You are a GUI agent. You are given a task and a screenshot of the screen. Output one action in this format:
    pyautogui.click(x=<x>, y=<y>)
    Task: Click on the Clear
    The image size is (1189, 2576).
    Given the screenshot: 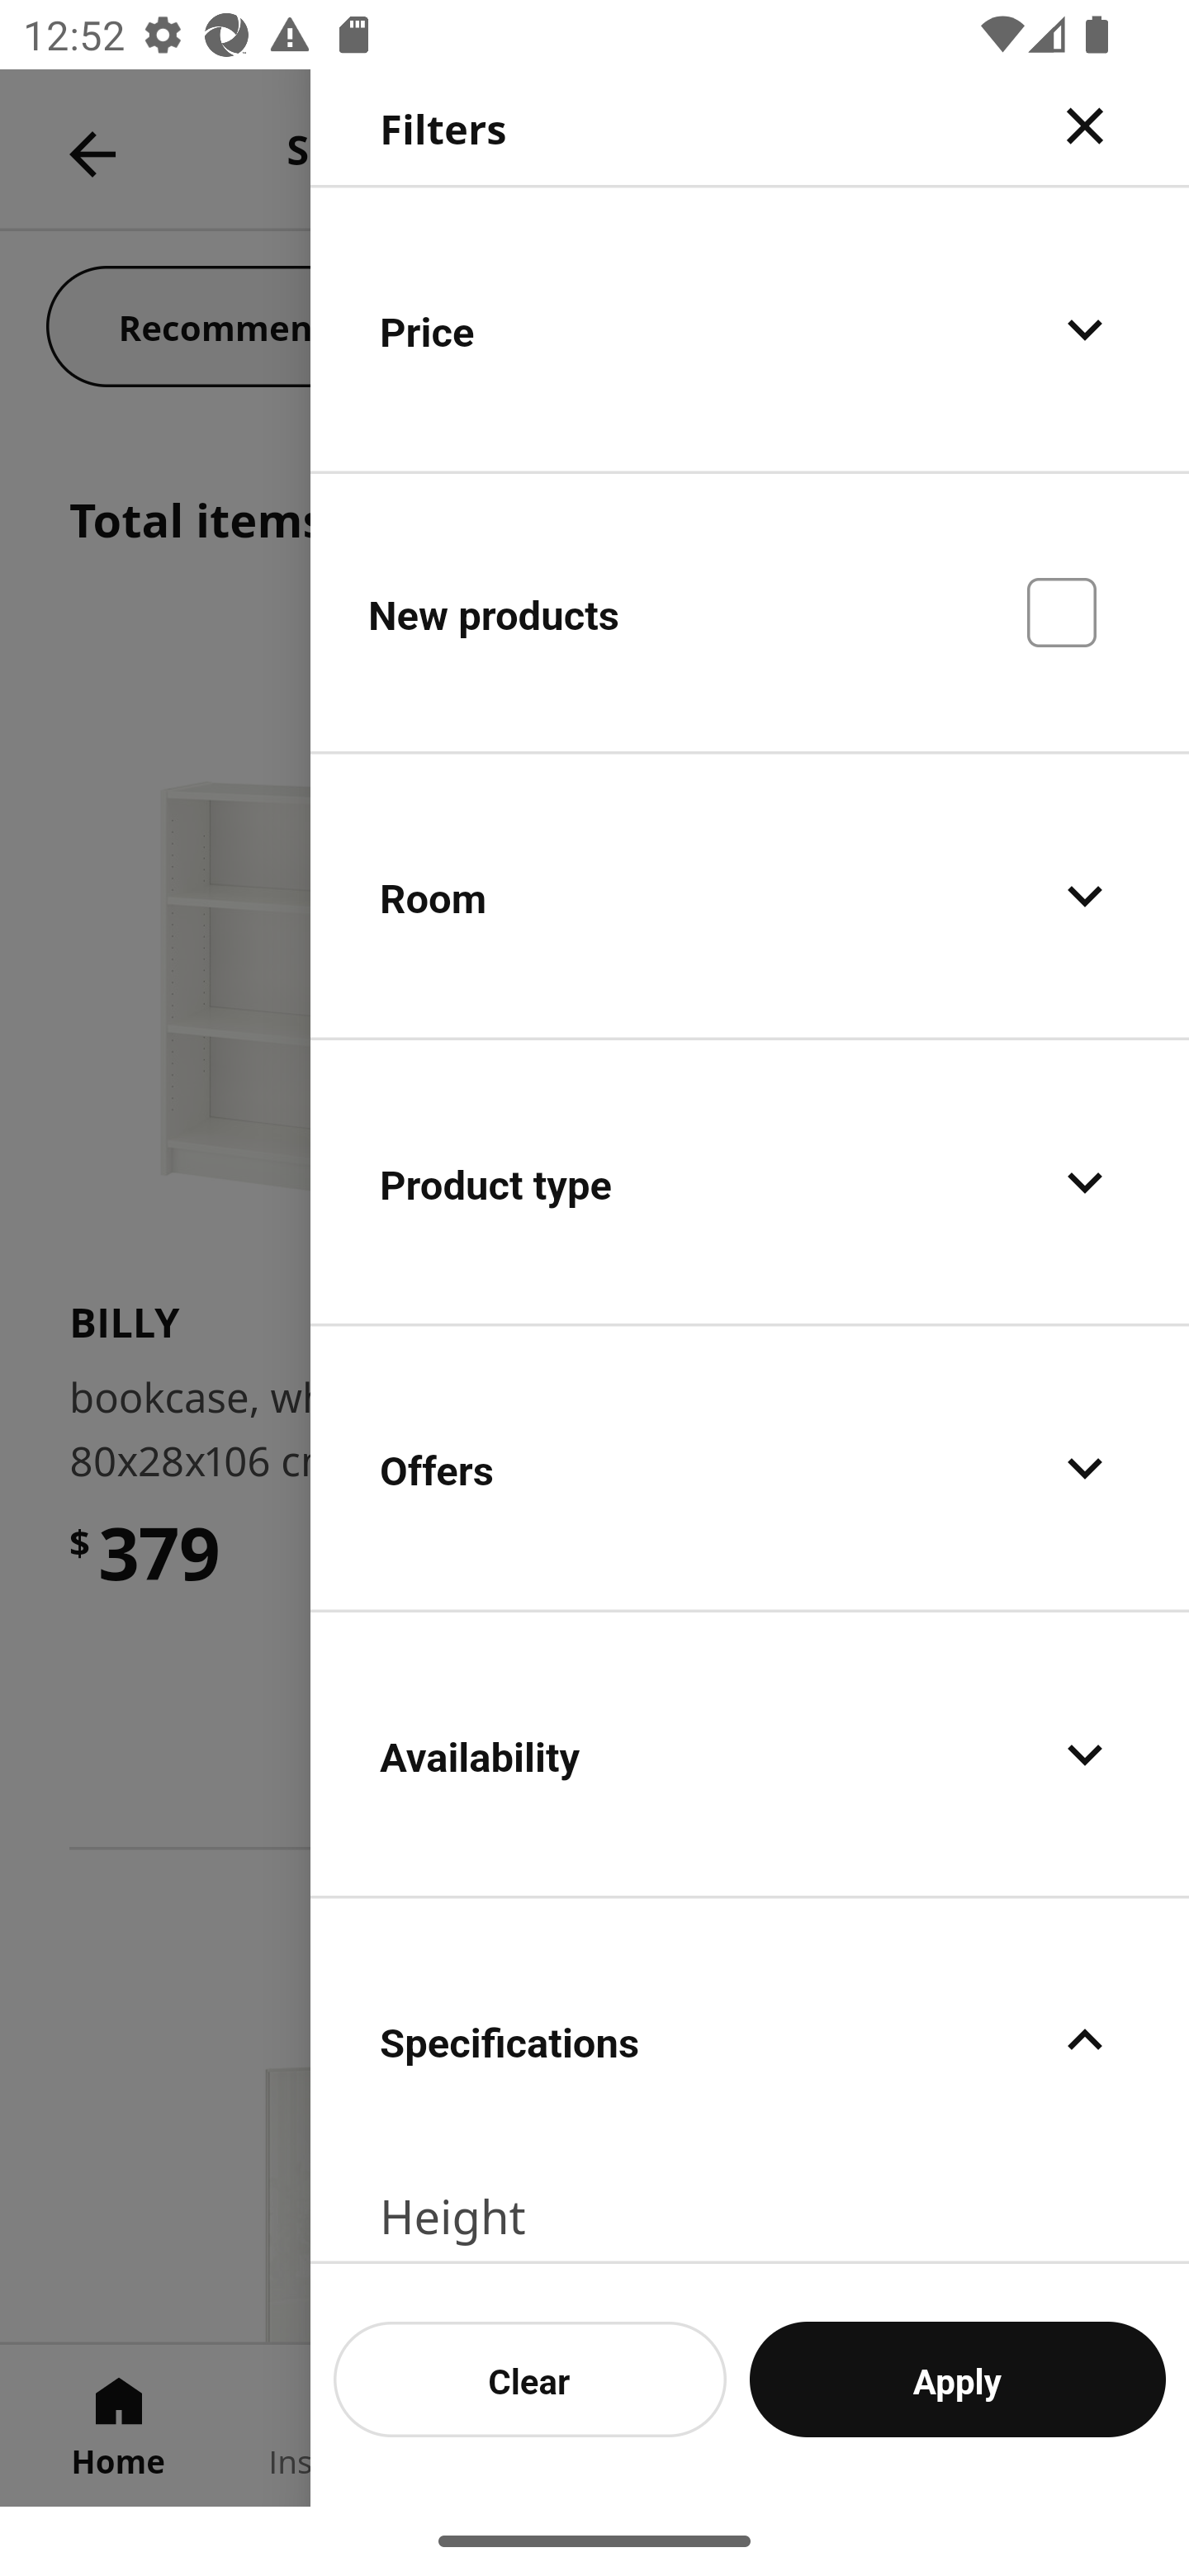 What is the action you would take?
    pyautogui.click(x=530, y=2379)
    